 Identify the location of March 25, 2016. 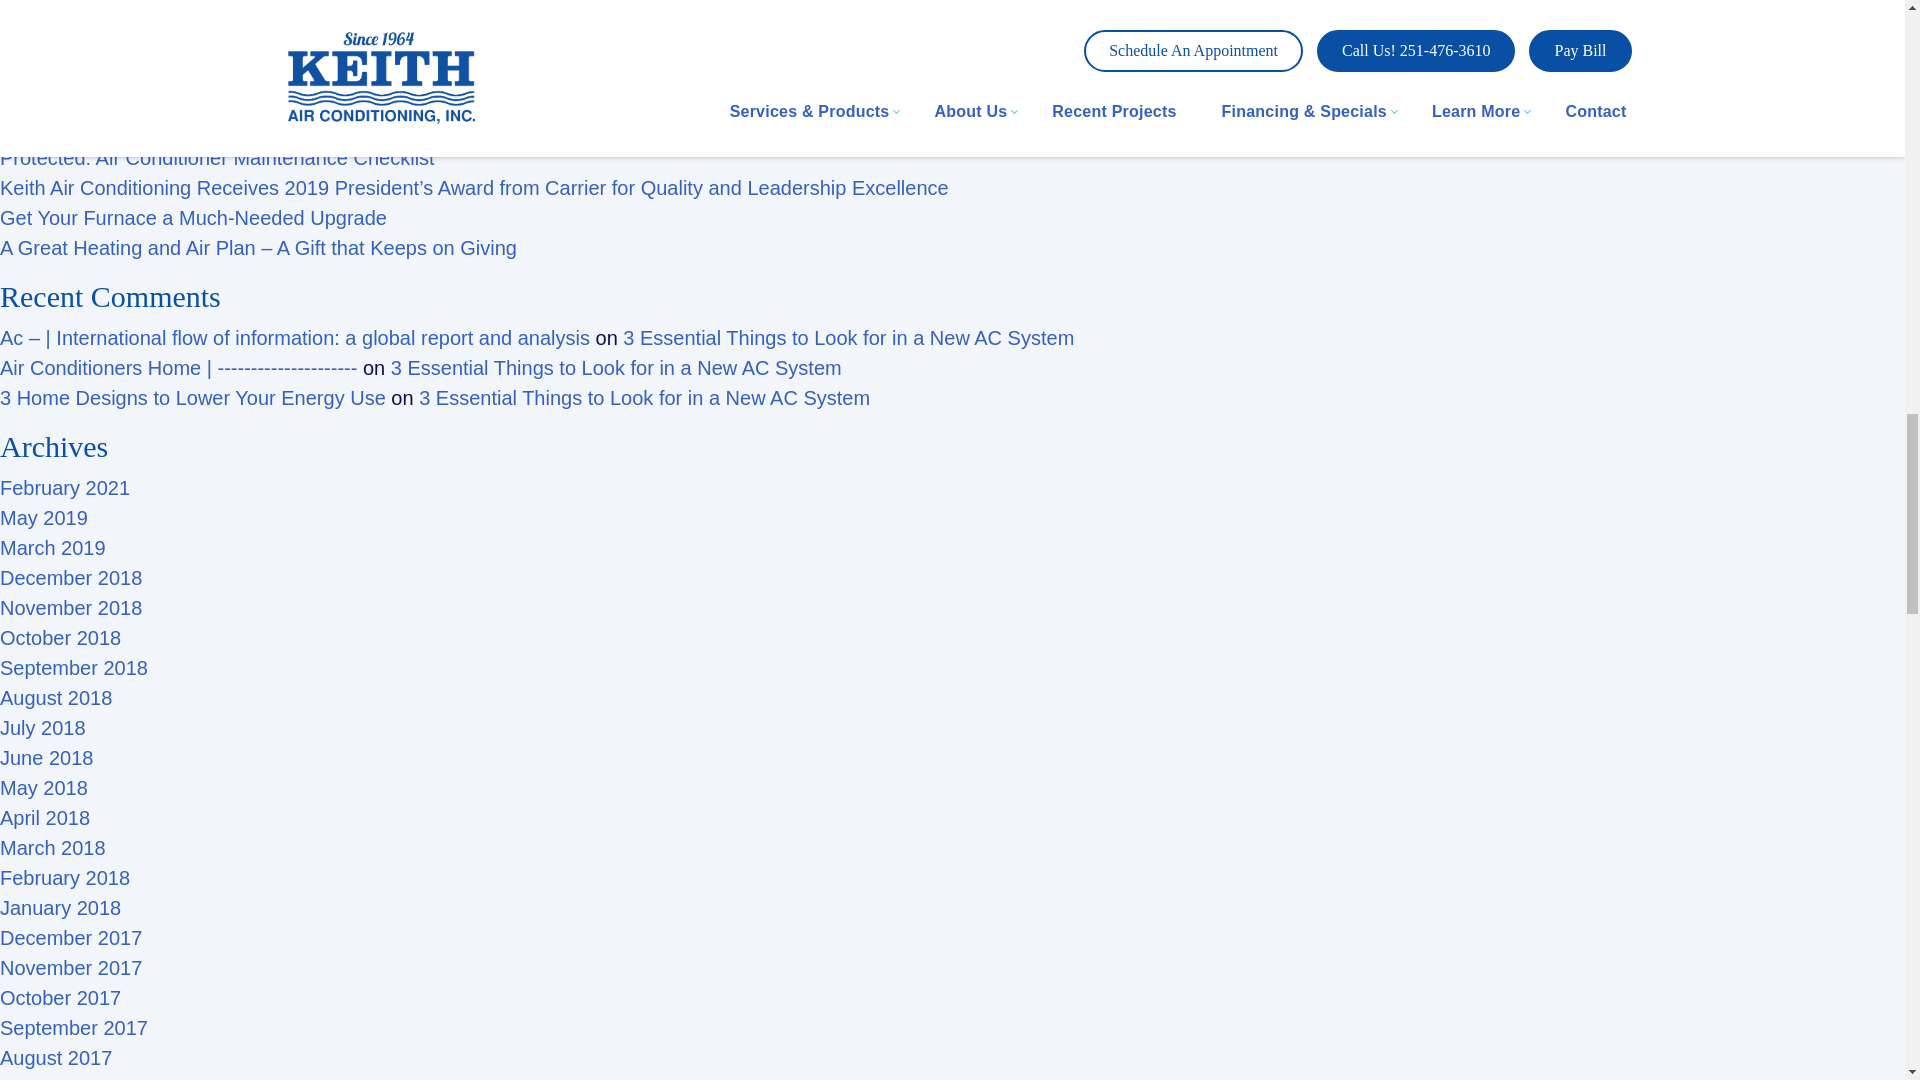
(809, 12).